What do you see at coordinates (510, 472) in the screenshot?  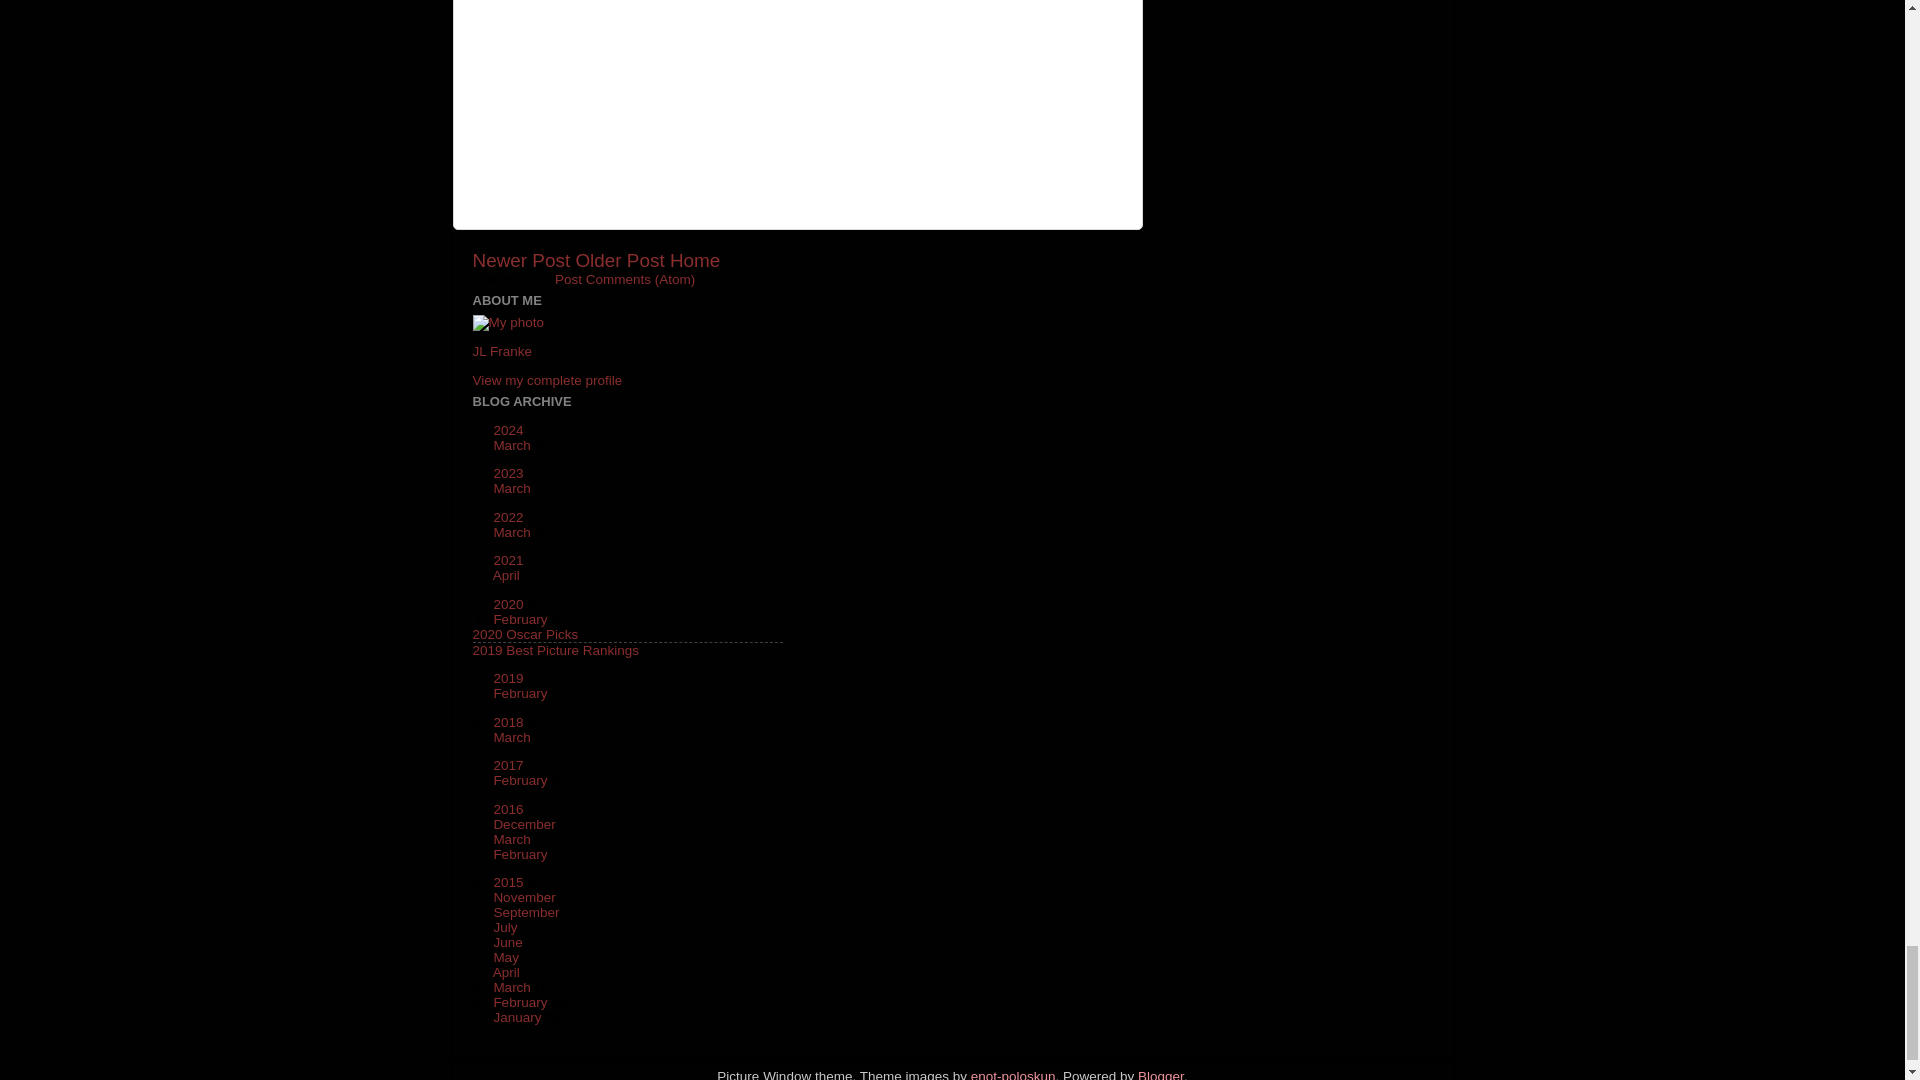 I see `2023` at bounding box center [510, 472].